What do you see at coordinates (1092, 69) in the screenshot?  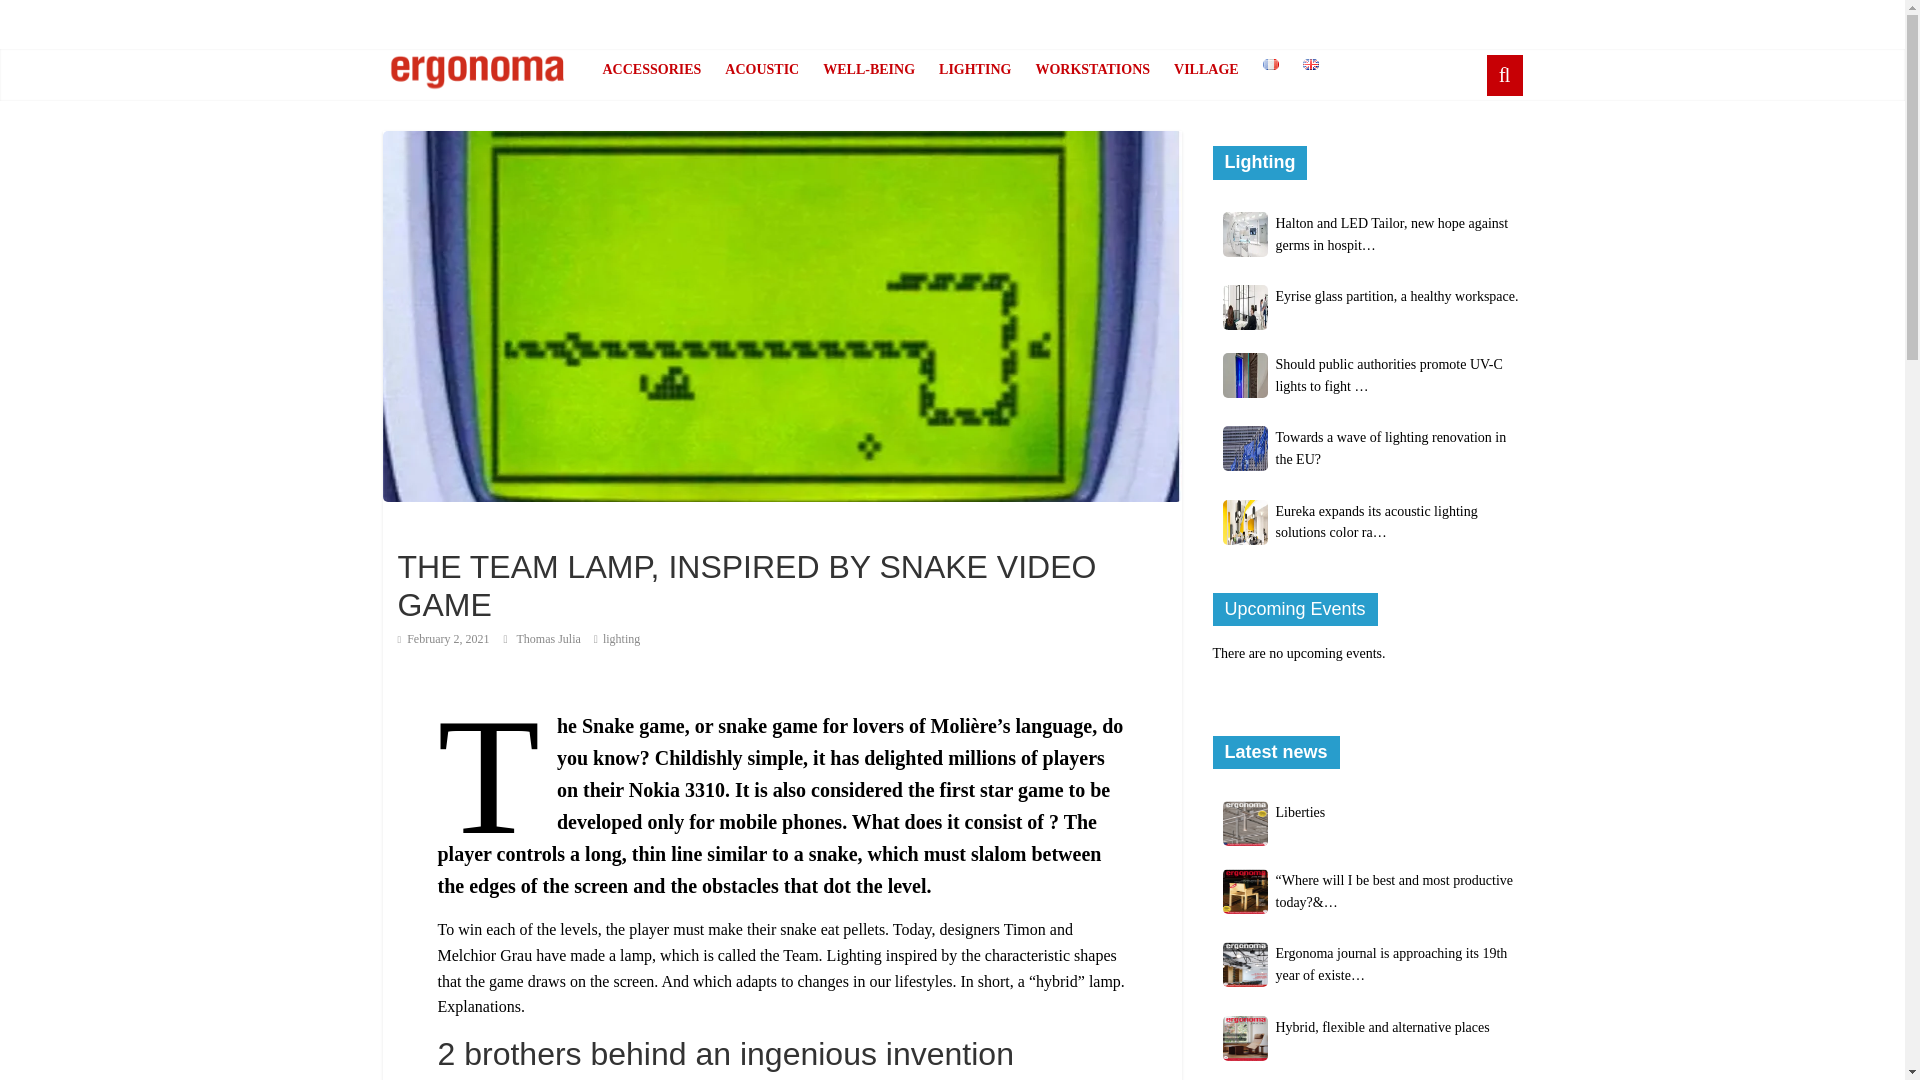 I see `WORKSTATIONS` at bounding box center [1092, 69].